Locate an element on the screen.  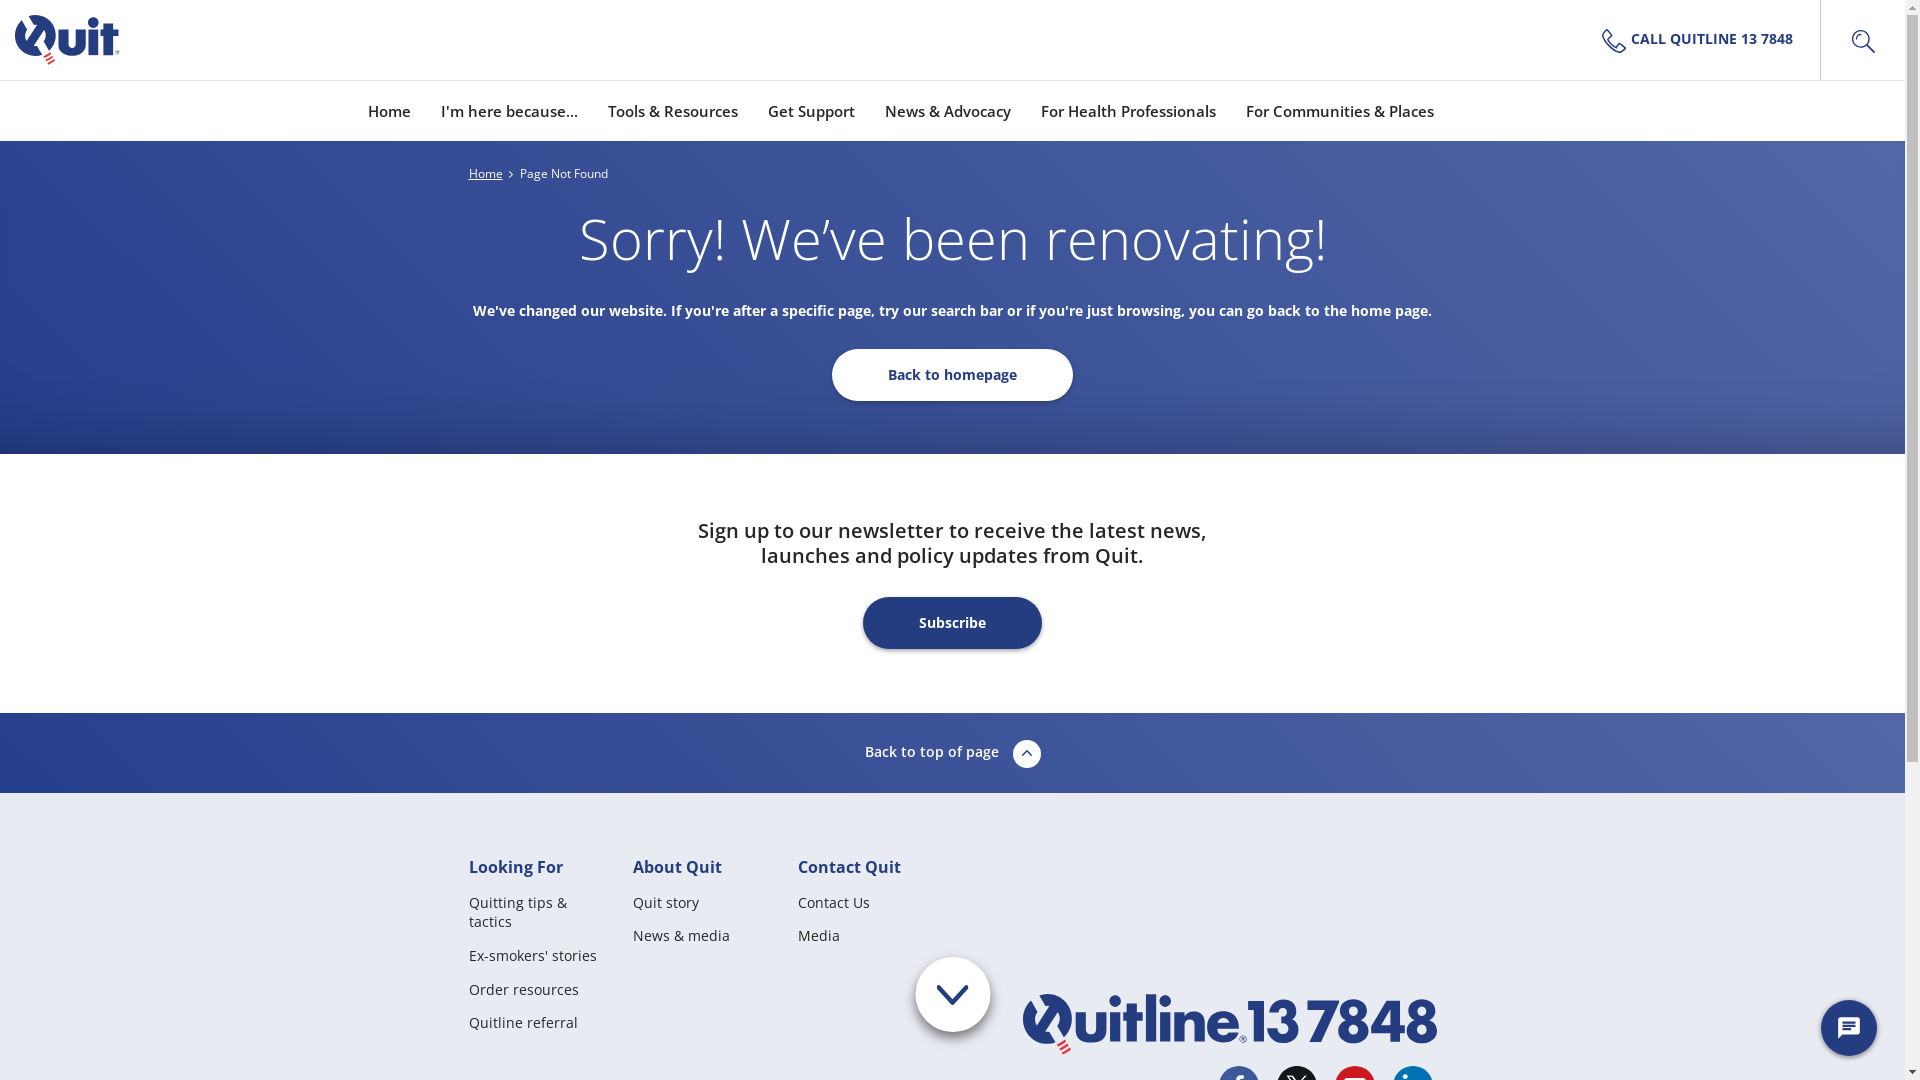
Contact Us is located at coordinates (834, 902).